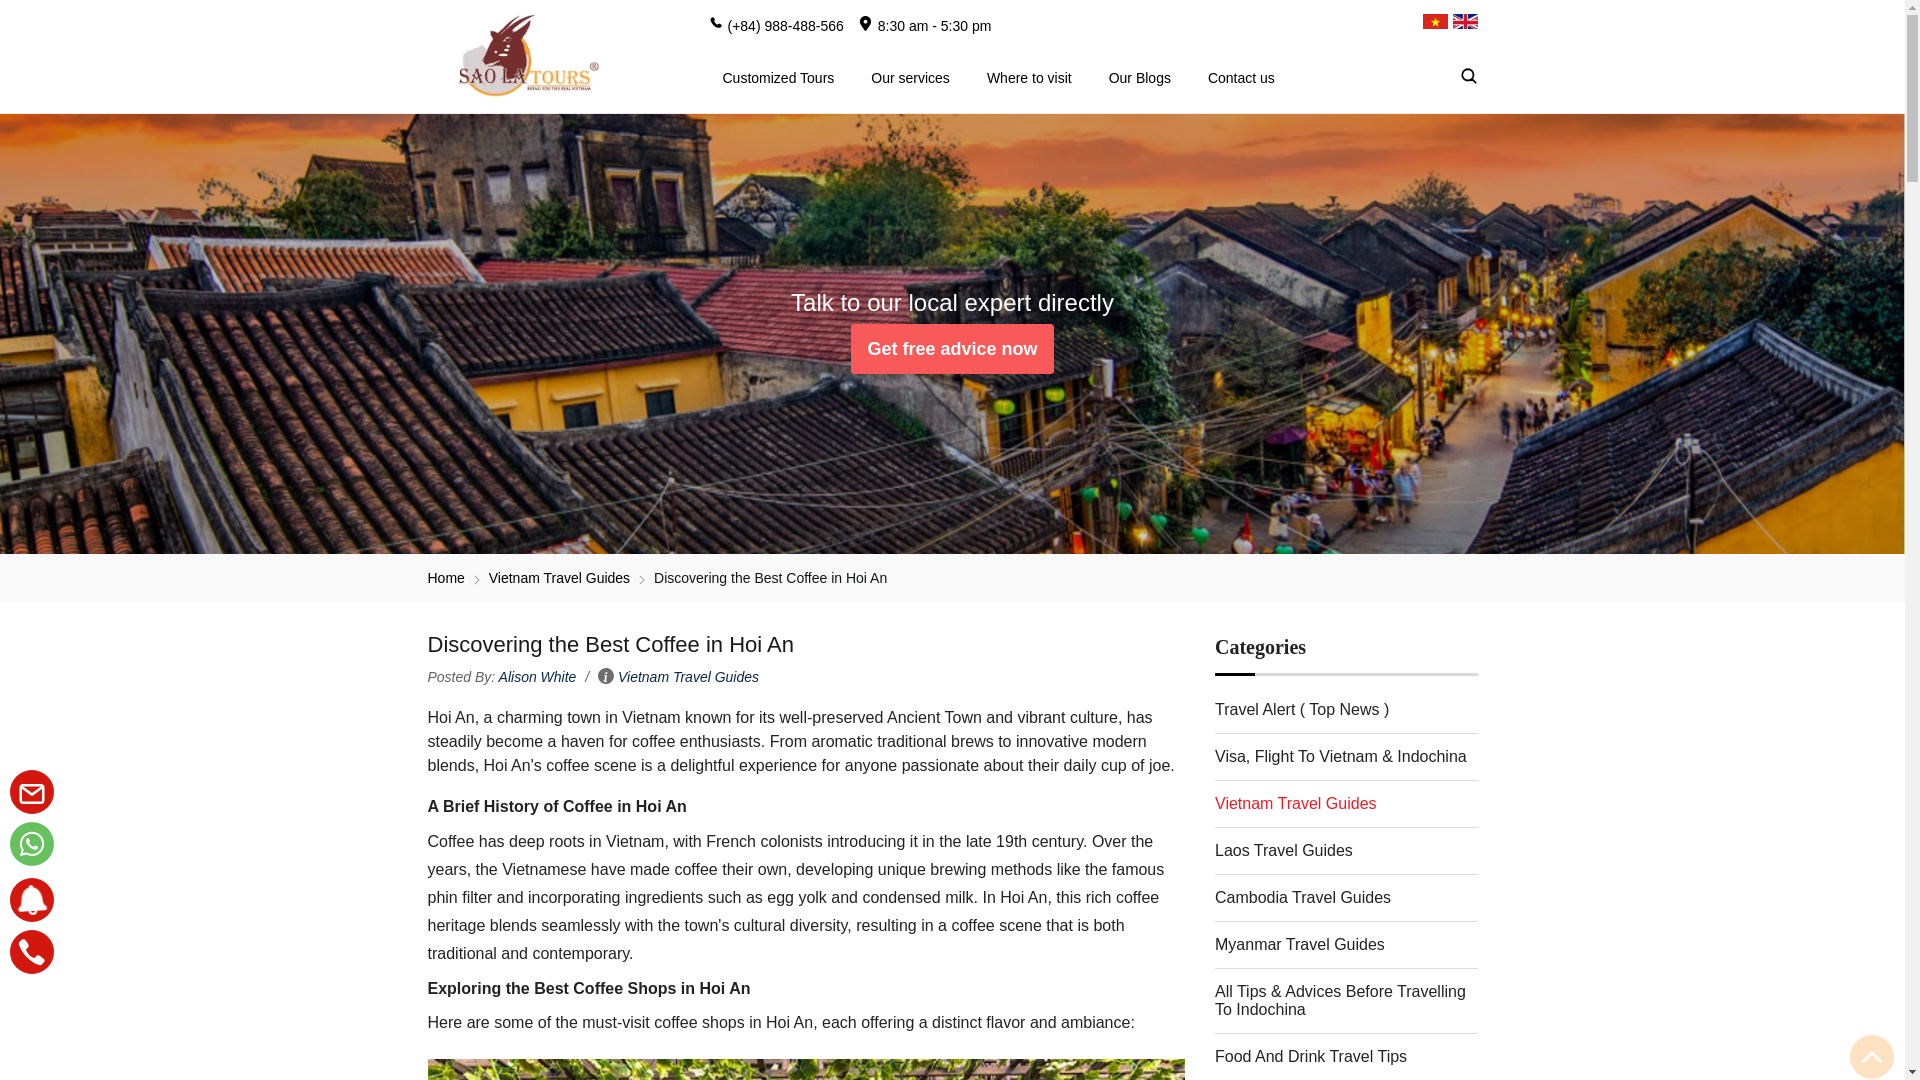 The image size is (1920, 1080). I want to click on Saolatours, so click(446, 578).